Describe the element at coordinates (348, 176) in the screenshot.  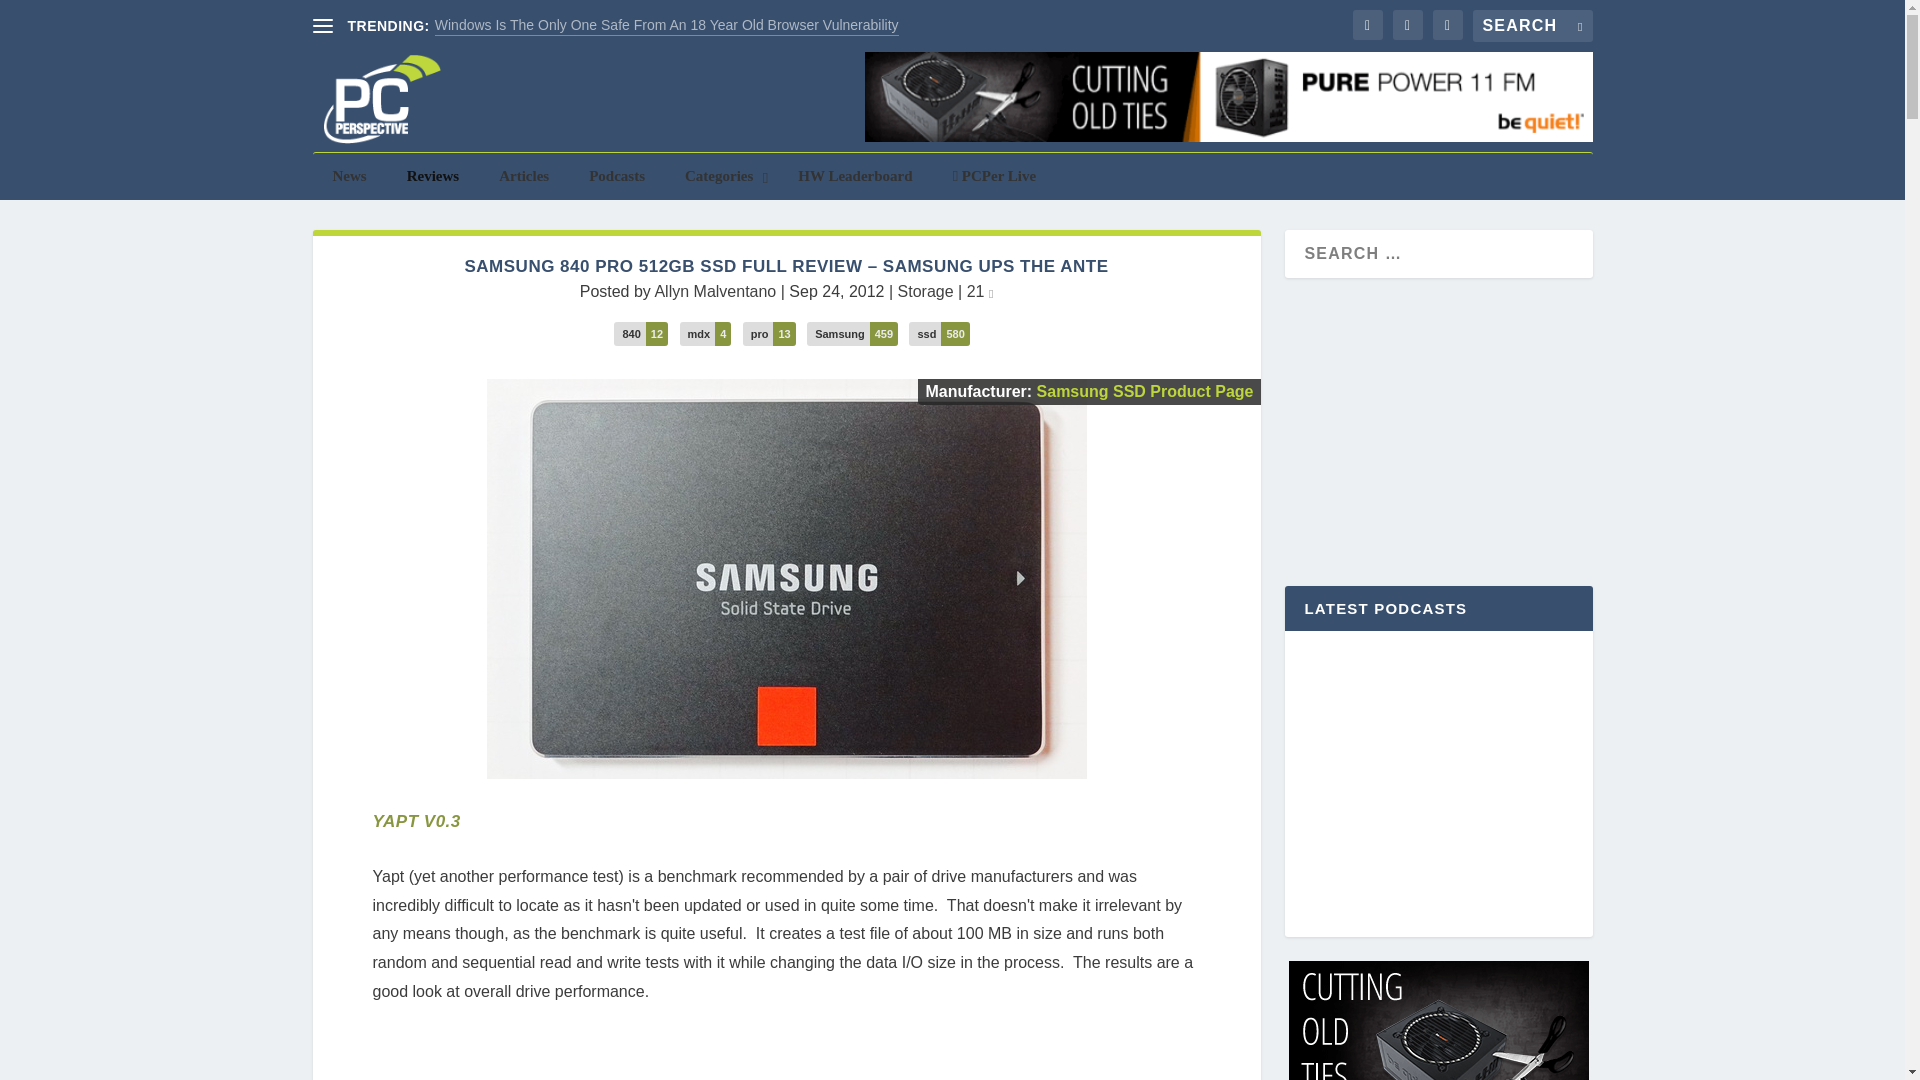
I see `News` at that location.